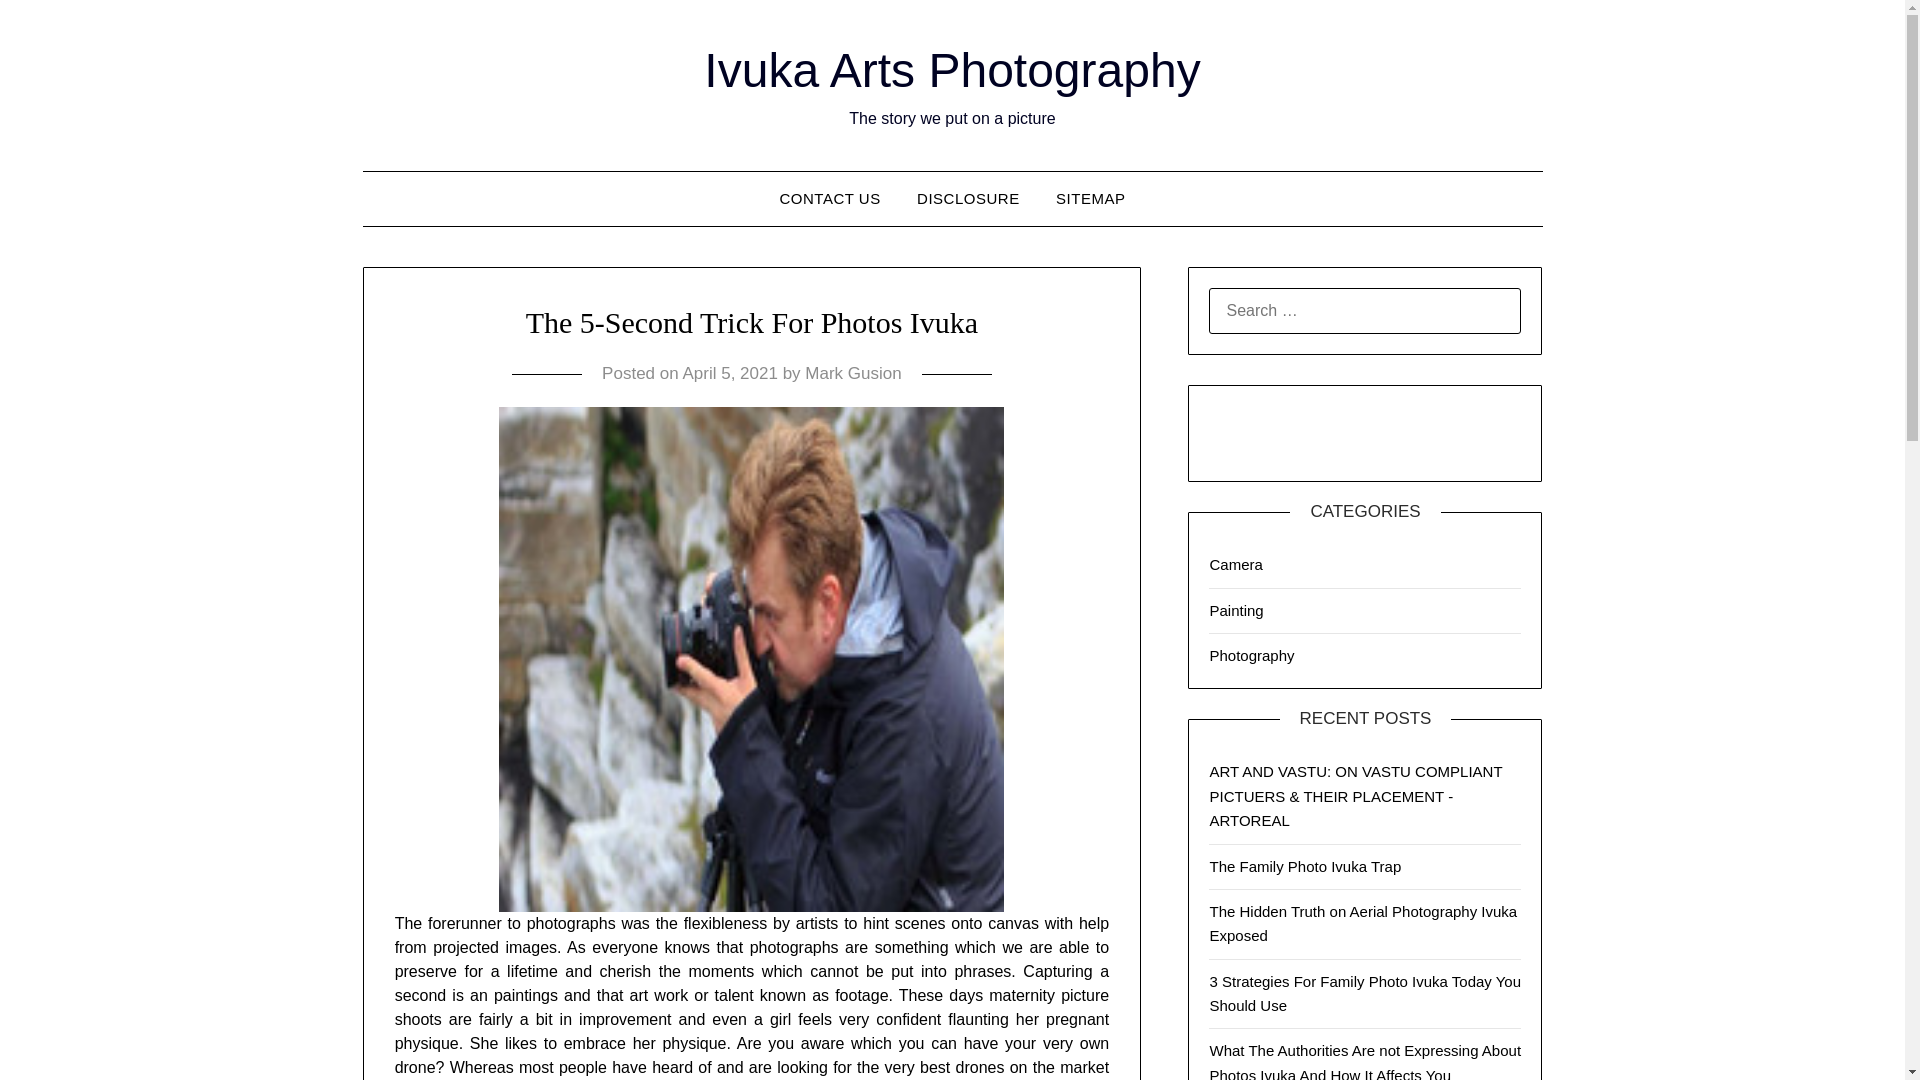  What do you see at coordinates (968, 198) in the screenshot?
I see `DISCLOSURE` at bounding box center [968, 198].